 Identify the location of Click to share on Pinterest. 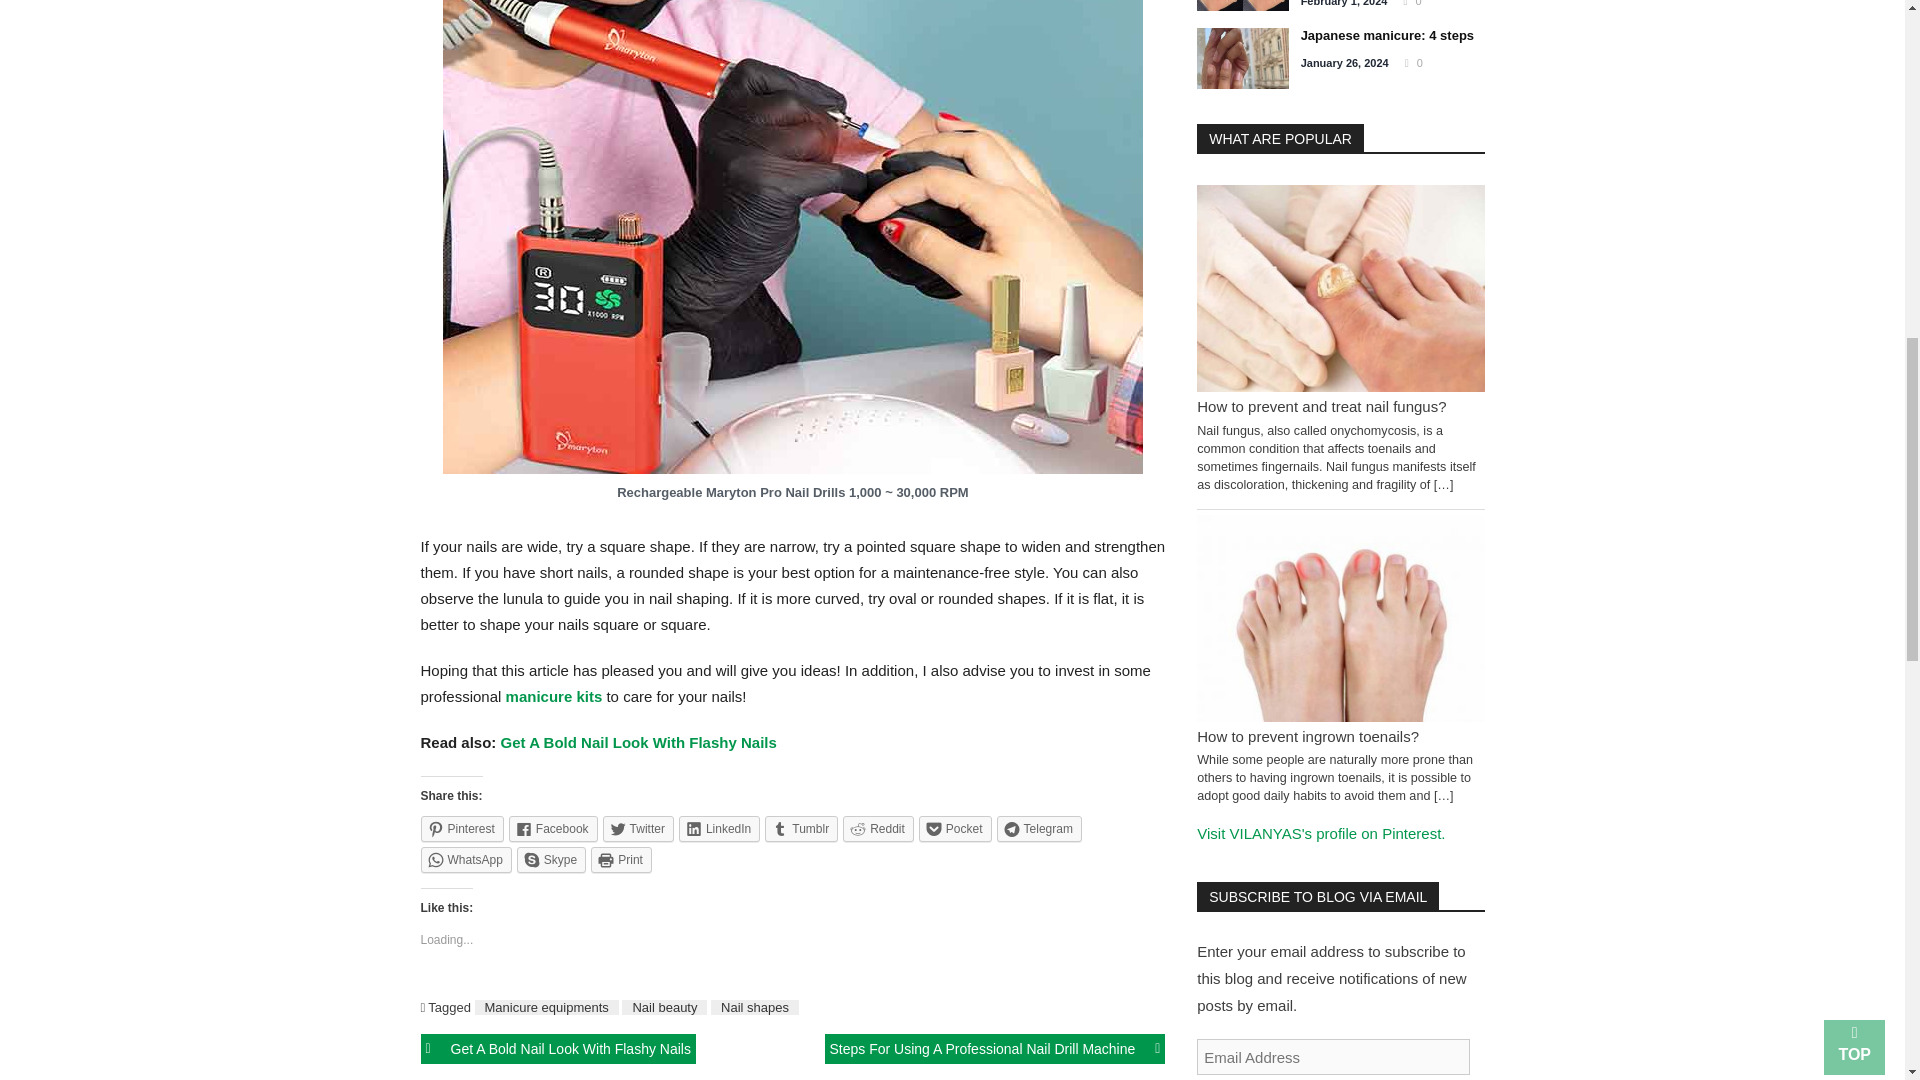
(462, 829).